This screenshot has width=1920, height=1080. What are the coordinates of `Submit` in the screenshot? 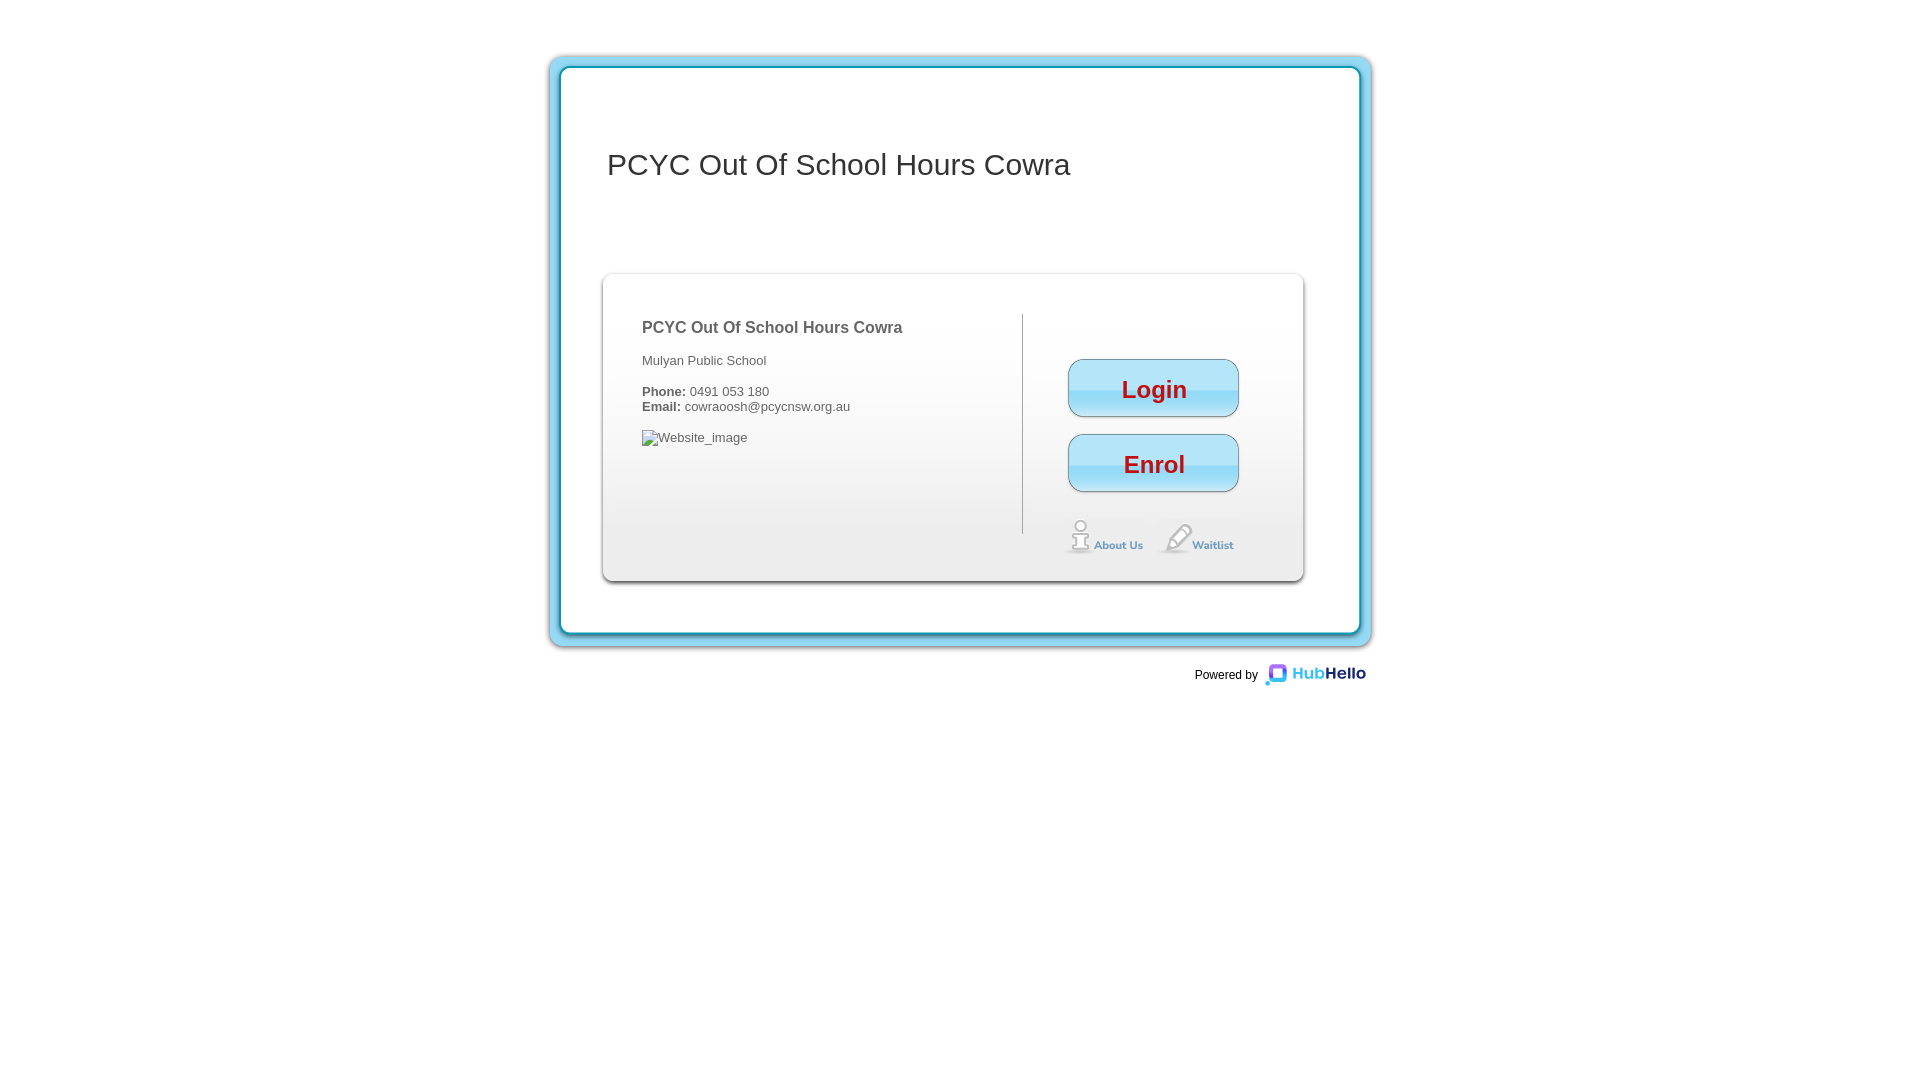 It's located at (1452, 712).